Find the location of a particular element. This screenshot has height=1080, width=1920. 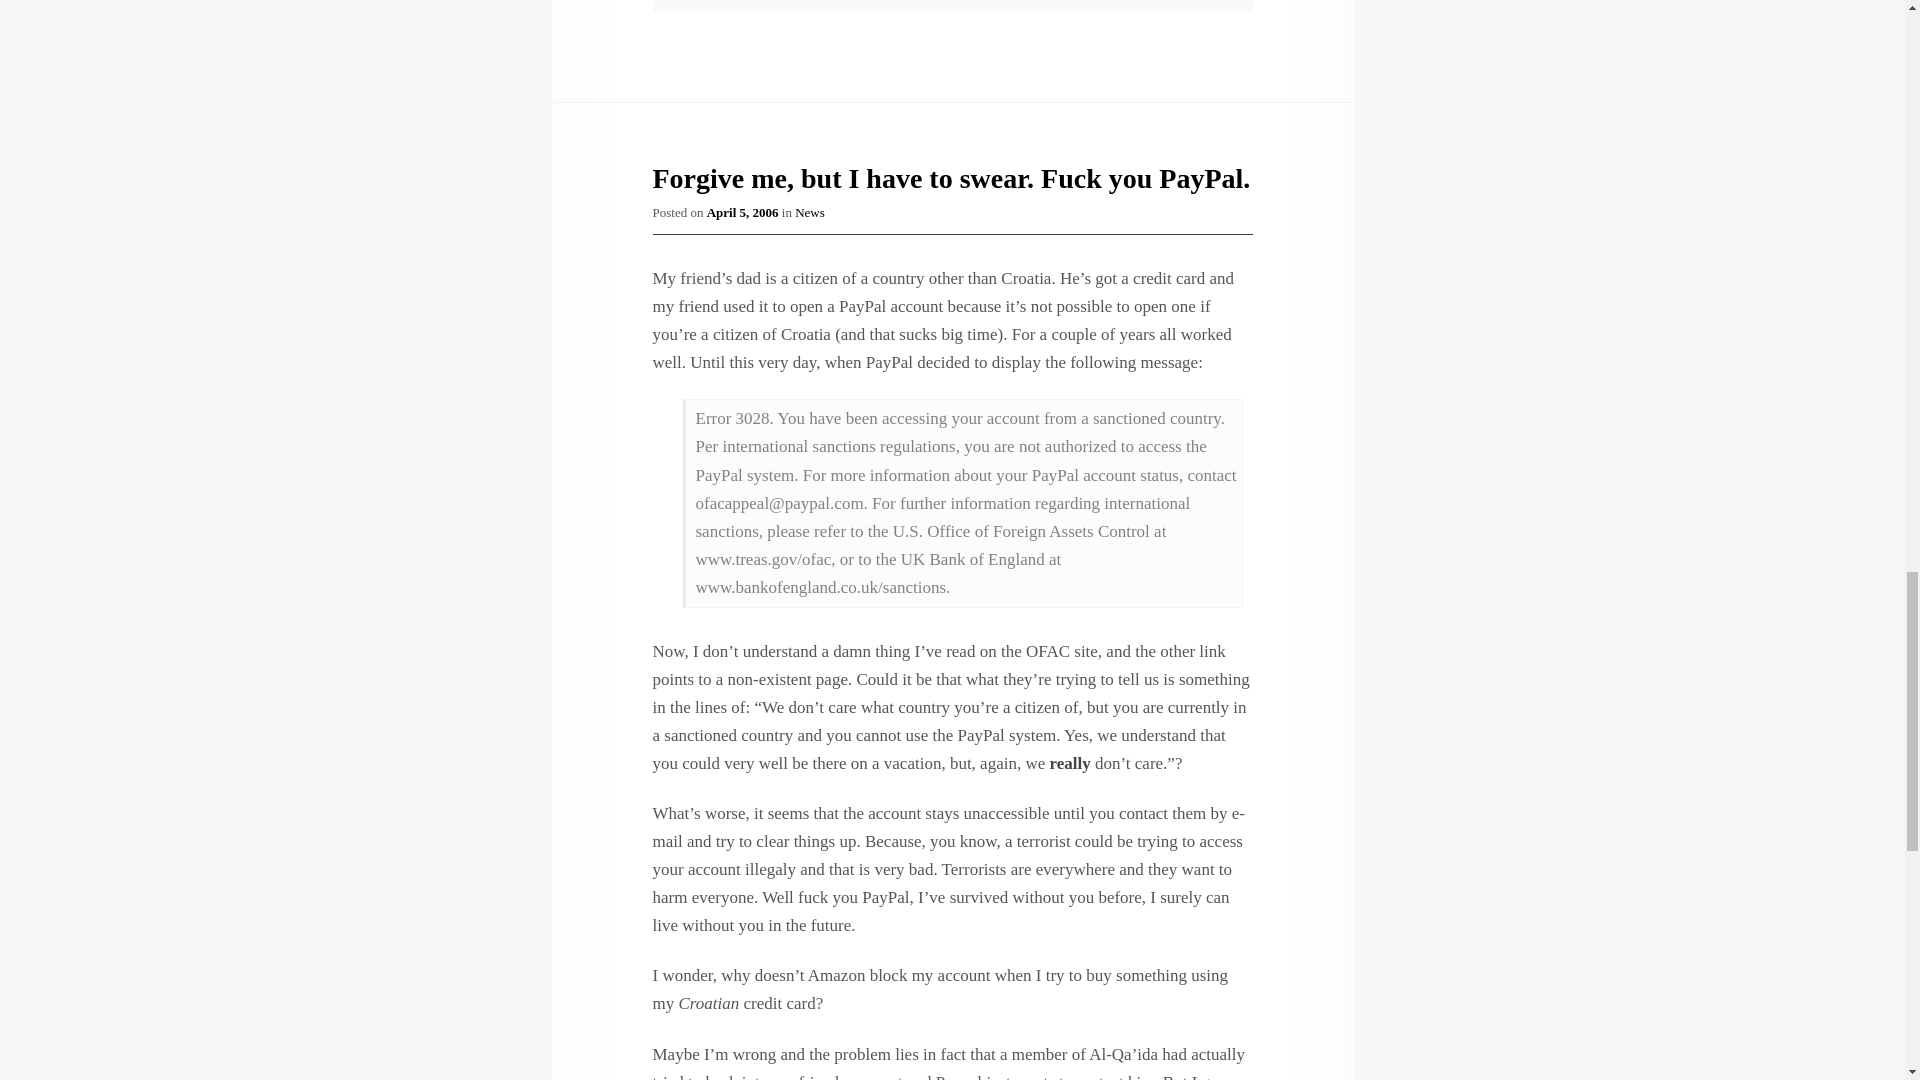

11:19 pm is located at coordinates (742, 212).